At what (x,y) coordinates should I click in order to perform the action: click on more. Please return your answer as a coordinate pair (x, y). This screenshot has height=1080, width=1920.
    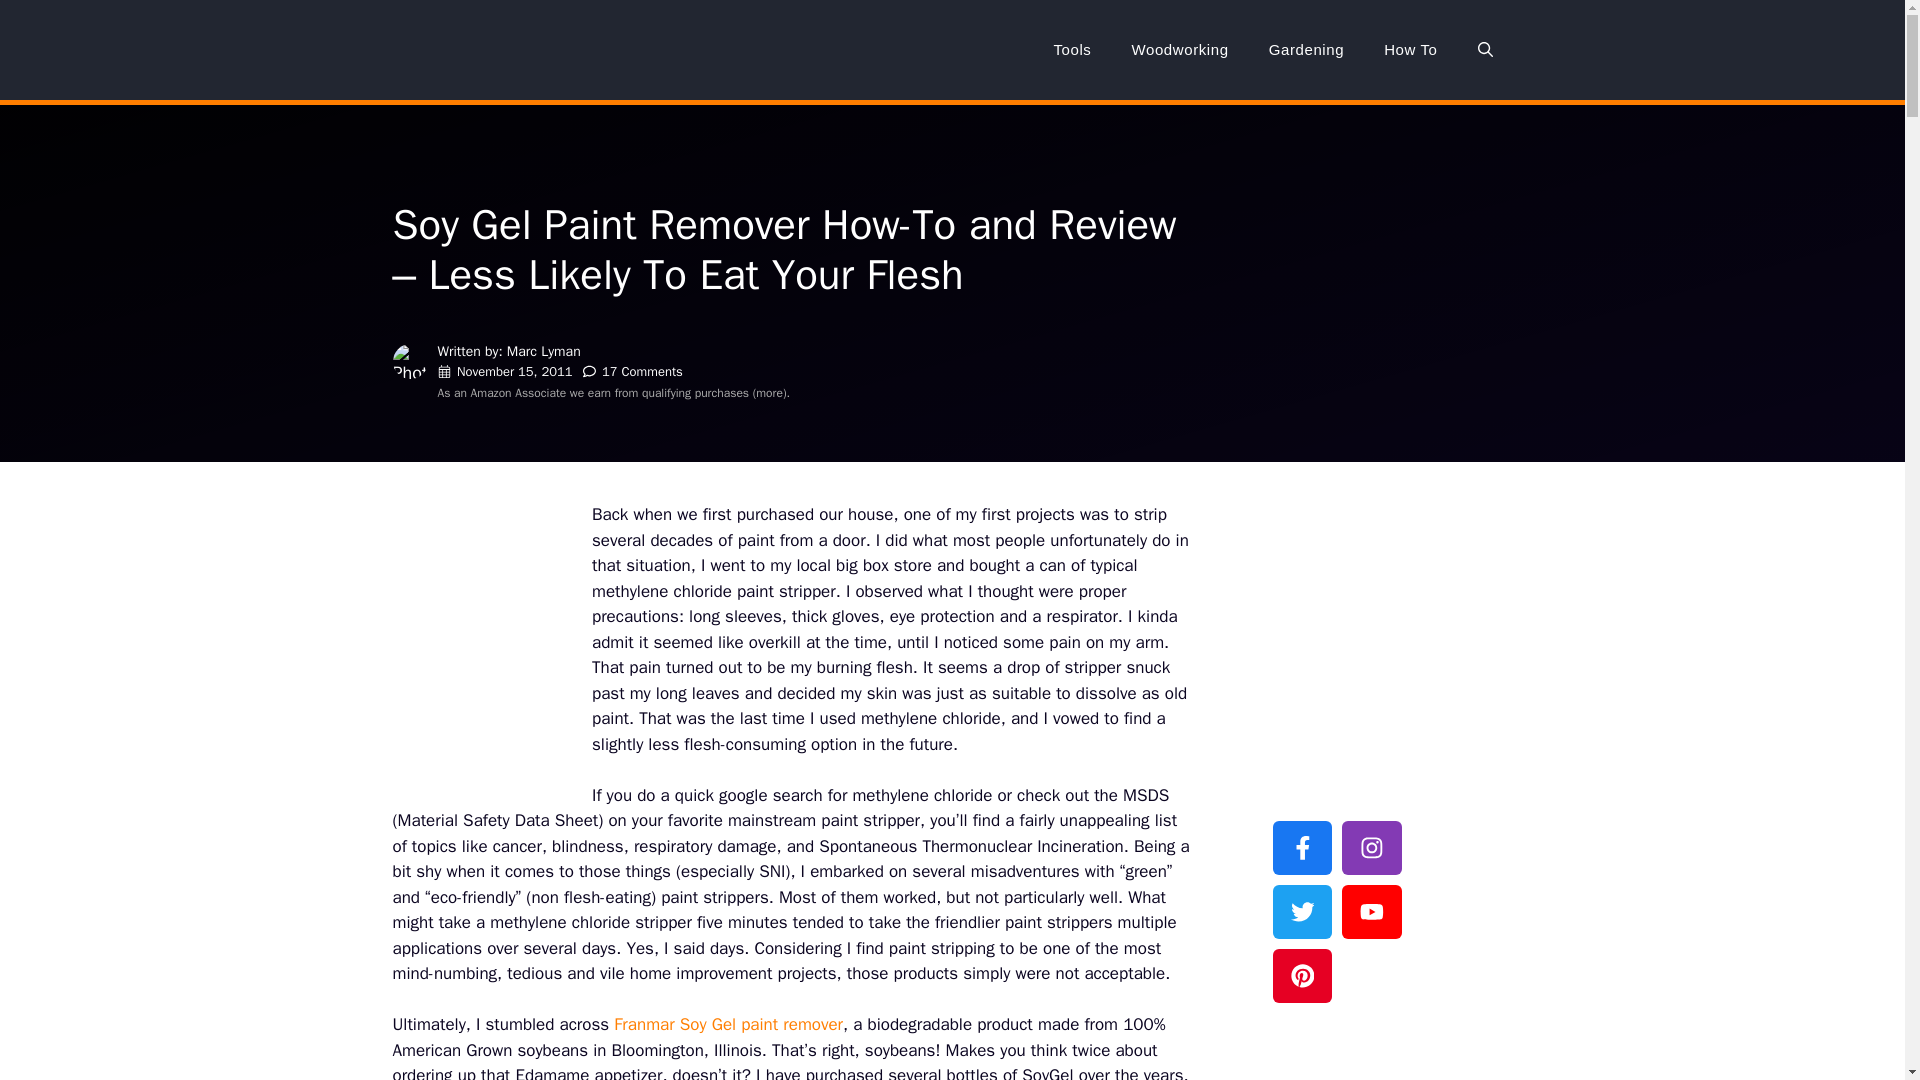
    Looking at the image, I should click on (770, 392).